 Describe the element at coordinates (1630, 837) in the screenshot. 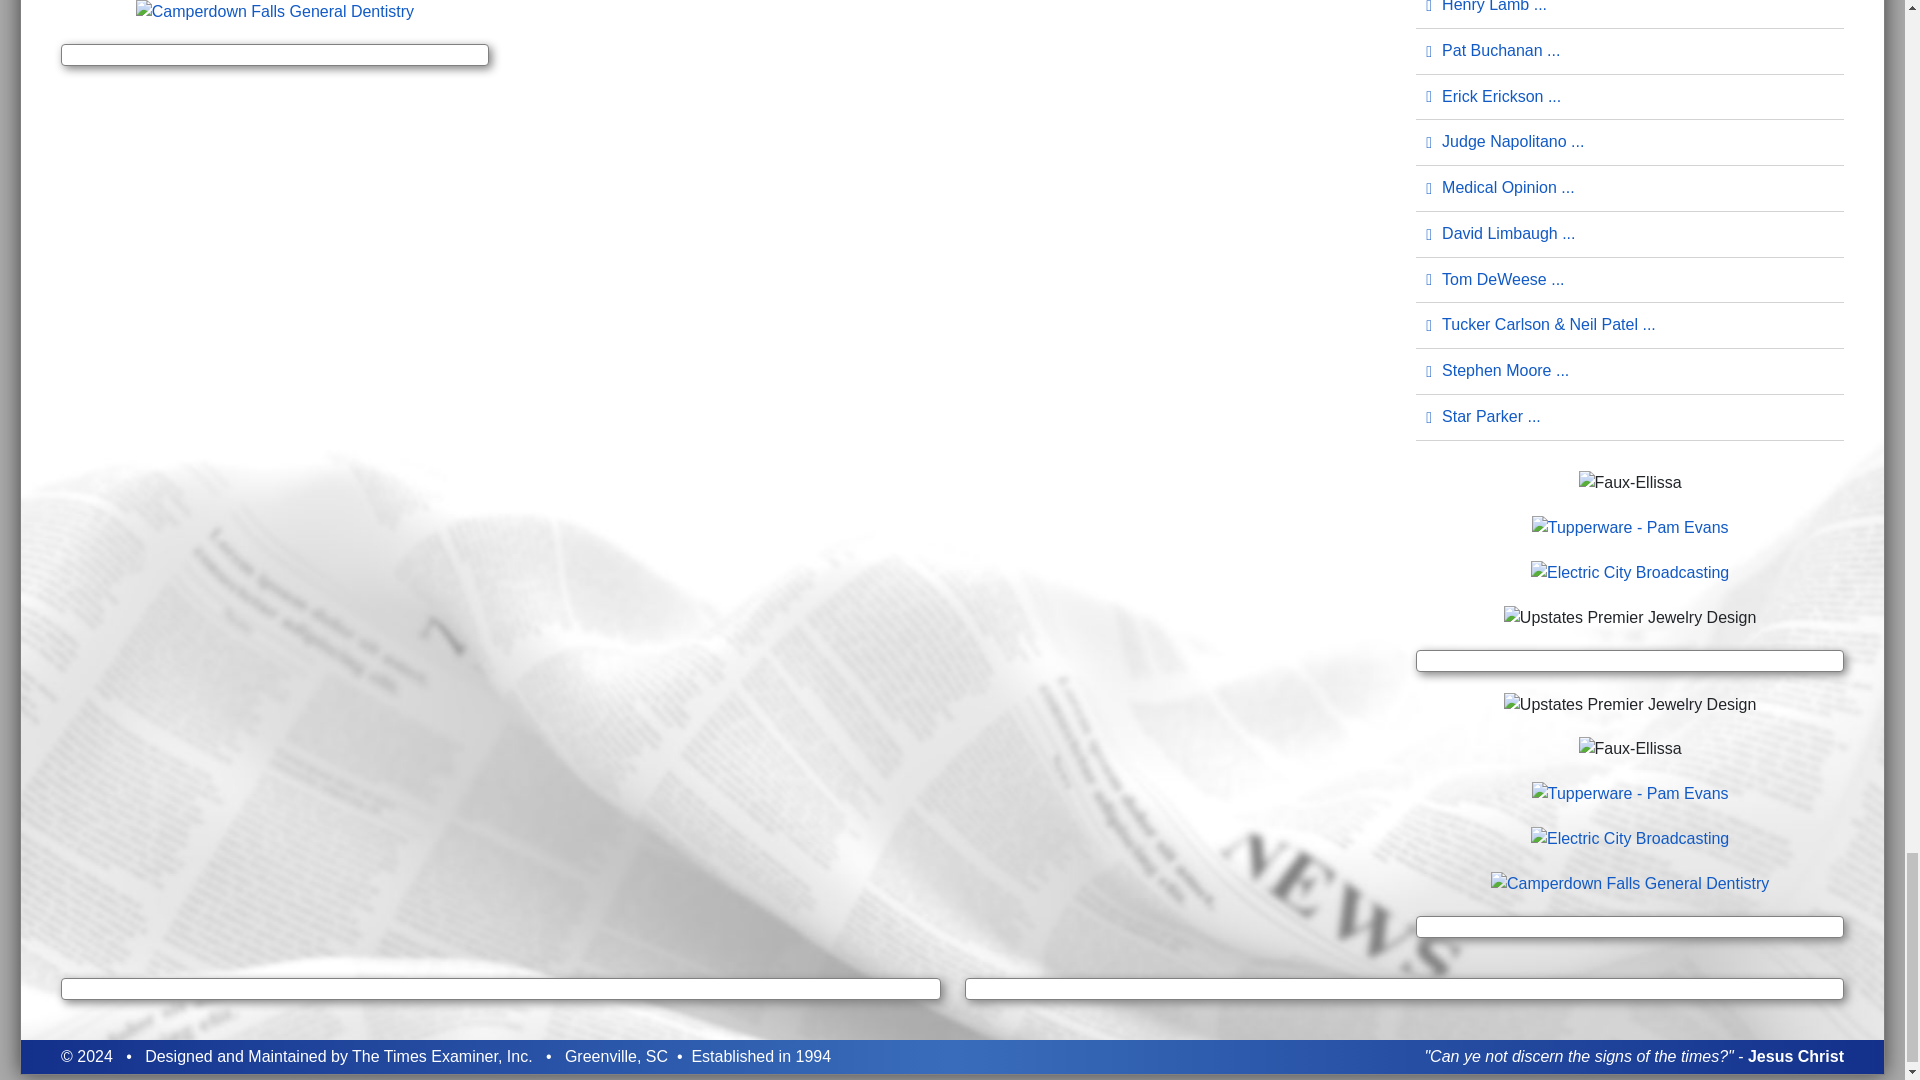

I see `Electric City Broadcasting` at that location.